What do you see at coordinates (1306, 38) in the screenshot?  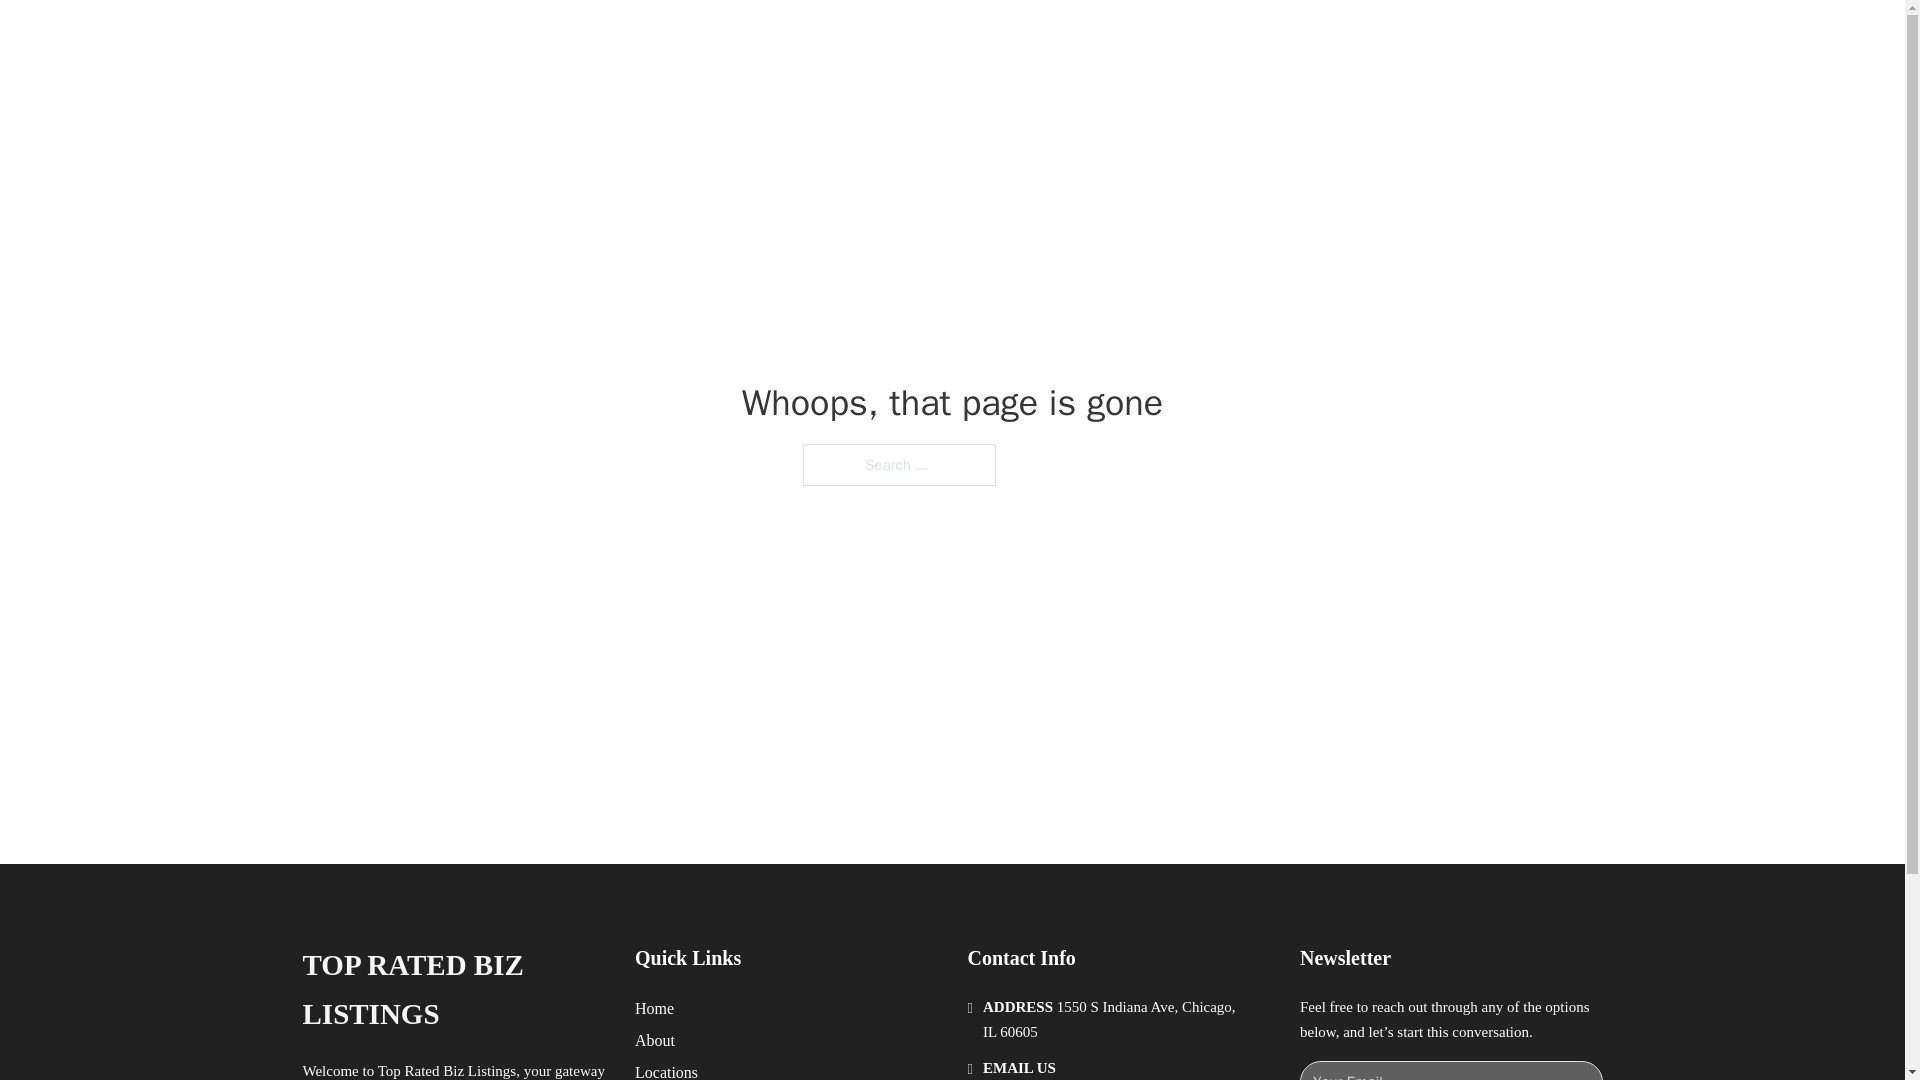 I see `LOCATIONS` at bounding box center [1306, 38].